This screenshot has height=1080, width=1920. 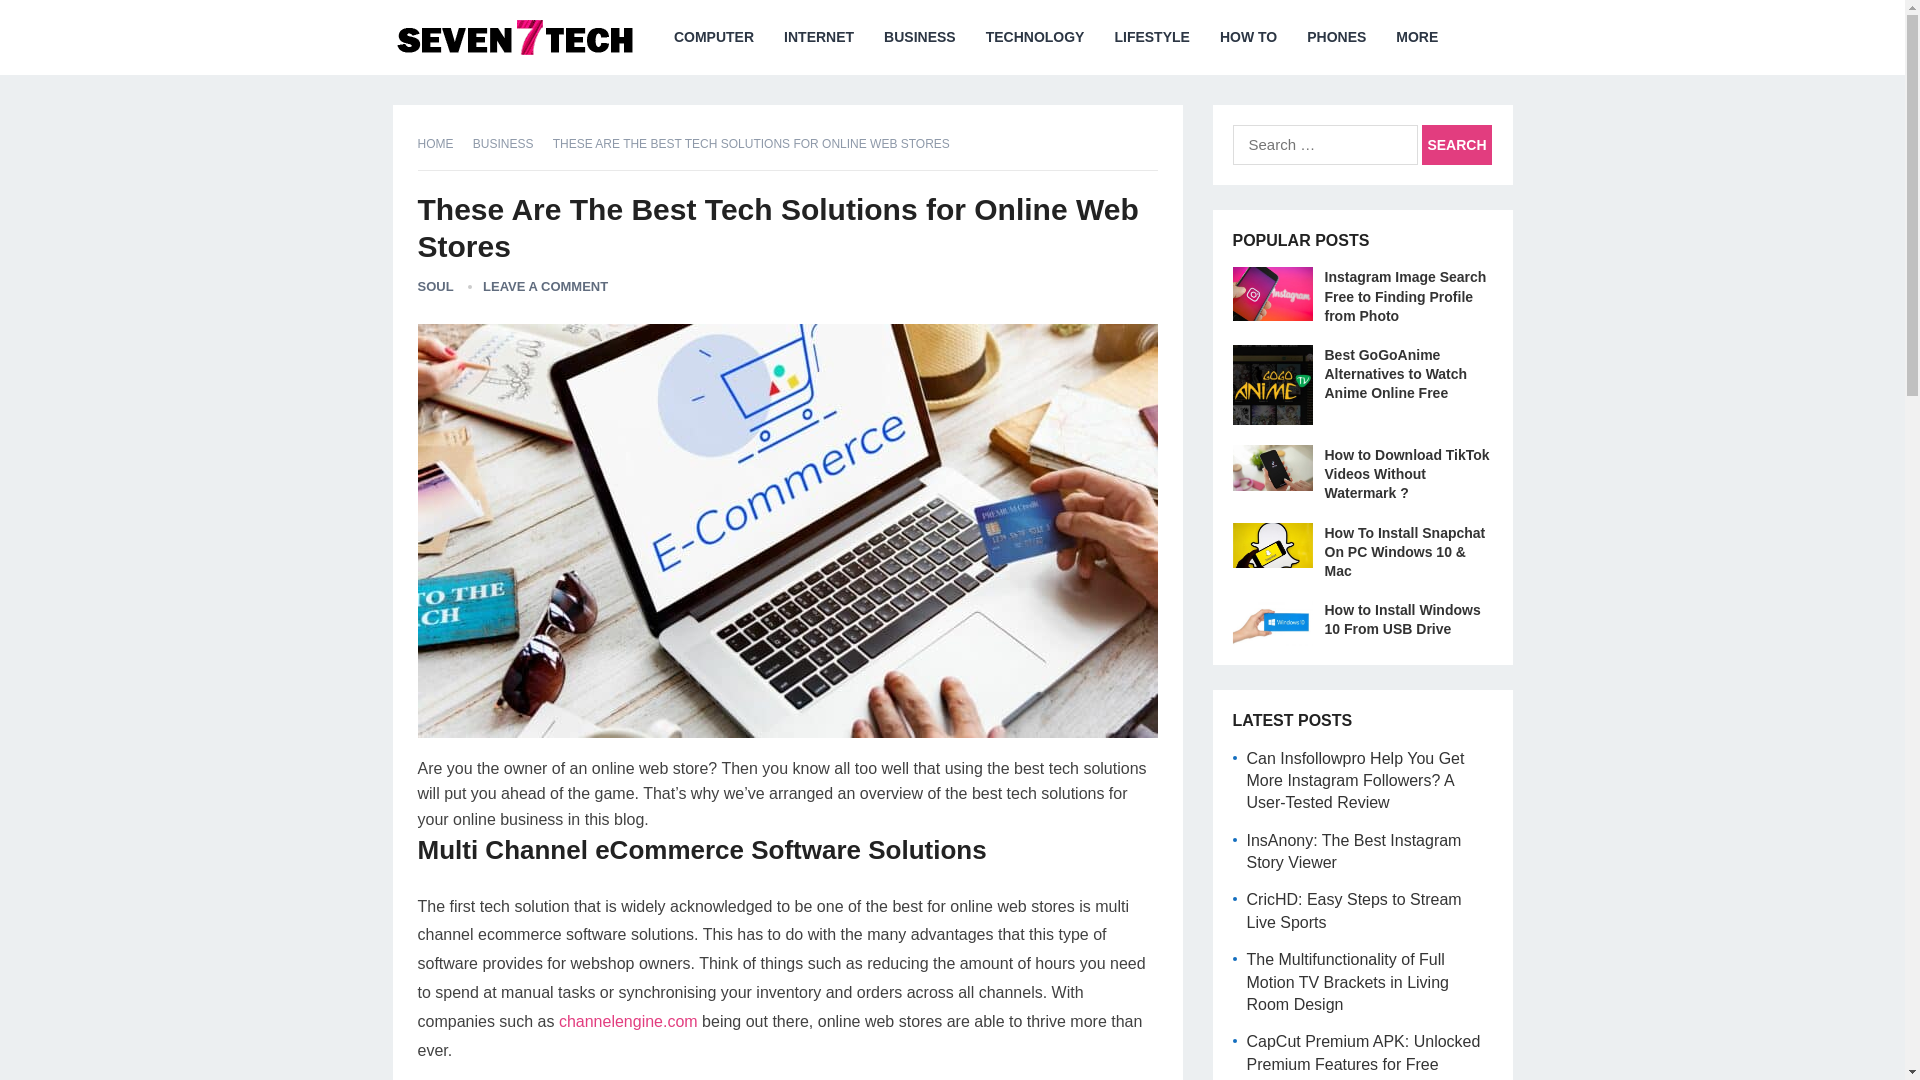 What do you see at coordinates (1150, 37) in the screenshot?
I see `LIFESTYLE` at bounding box center [1150, 37].